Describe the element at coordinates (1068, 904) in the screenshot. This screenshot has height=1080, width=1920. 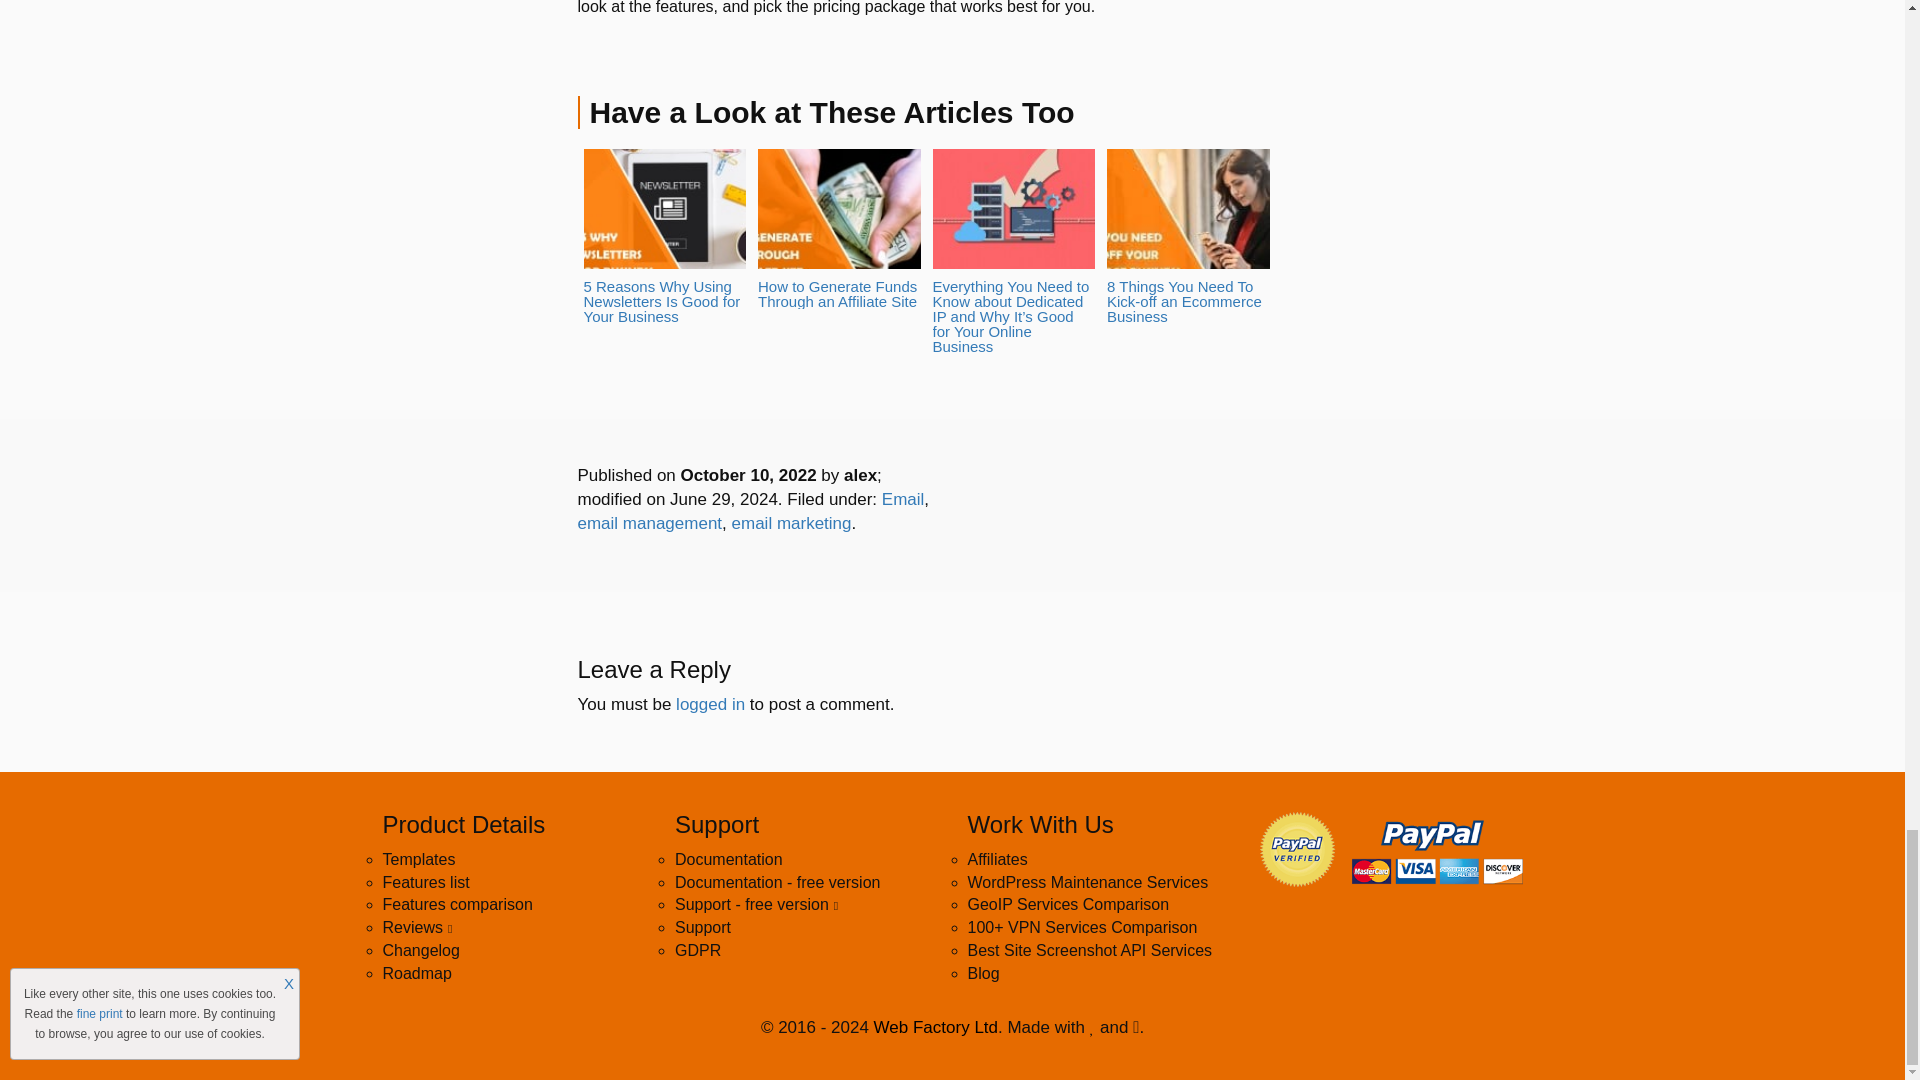
I see `GeoIP Services Comparison` at that location.